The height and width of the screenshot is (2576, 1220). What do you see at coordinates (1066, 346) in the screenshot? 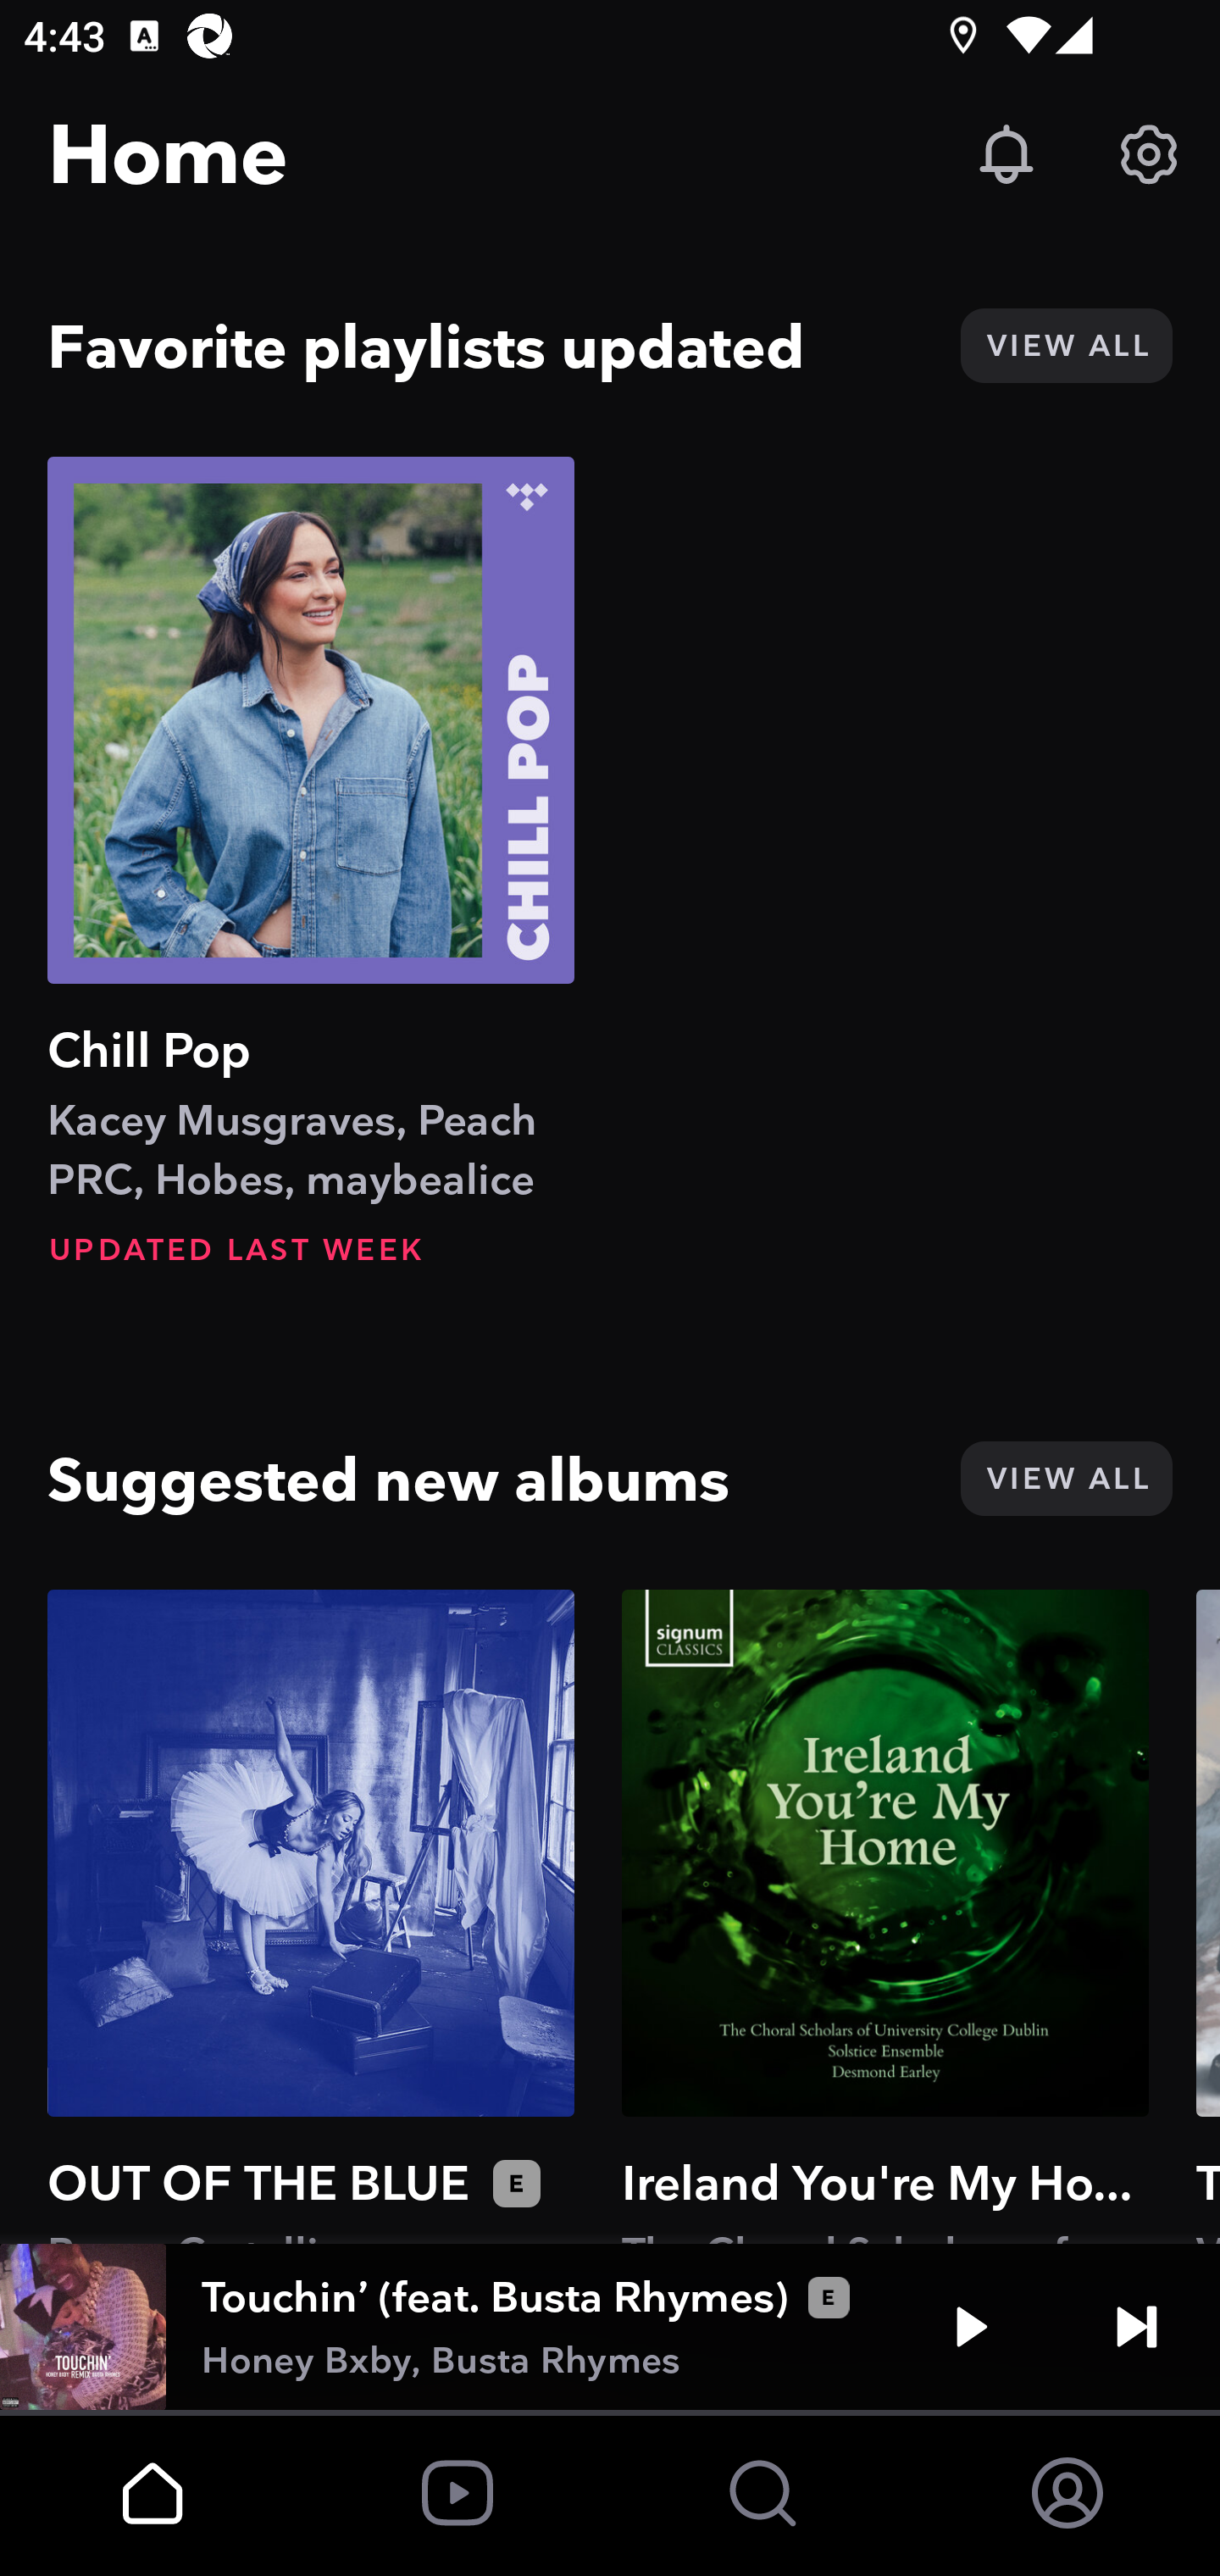
I see `VIEW ALL` at bounding box center [1066, 346].